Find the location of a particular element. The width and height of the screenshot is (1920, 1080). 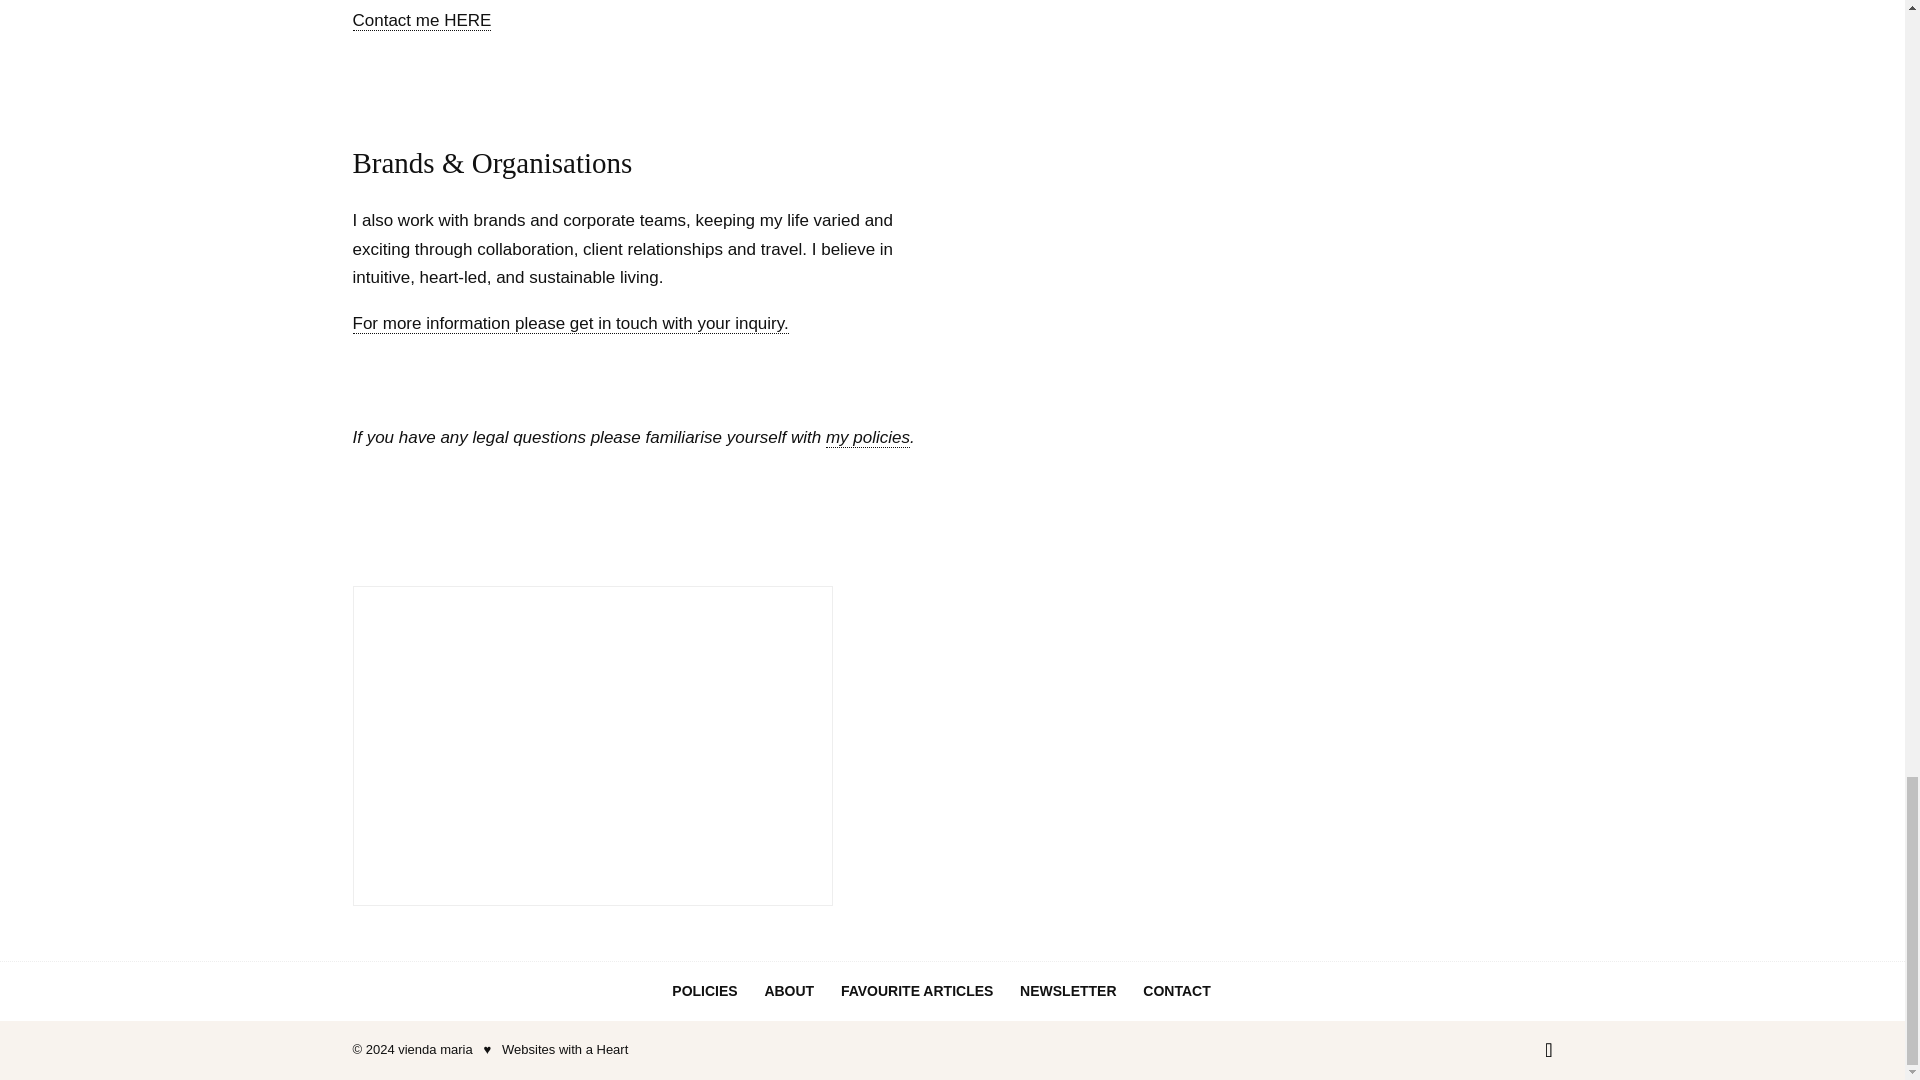

For more information please get in touch with your inquiry. is located at coordinates (569, 324).